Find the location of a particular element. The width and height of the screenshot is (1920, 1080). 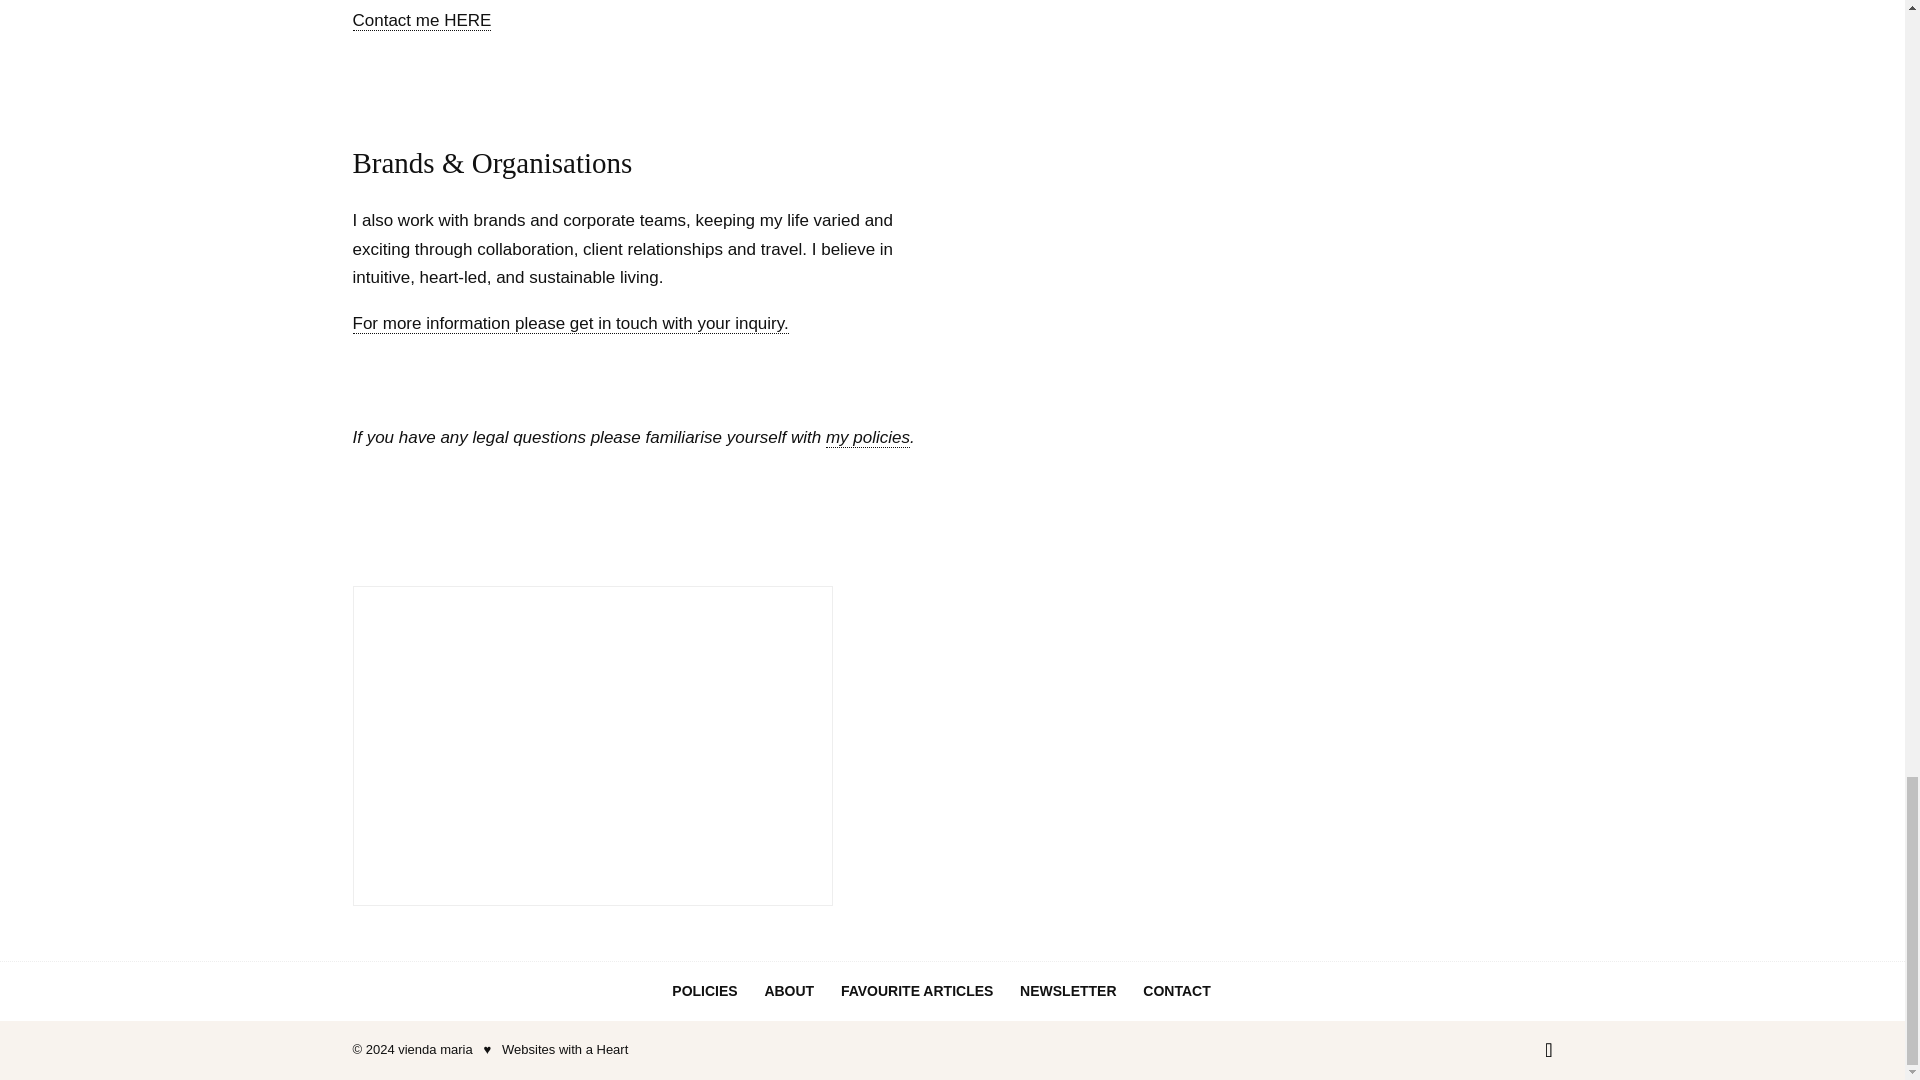

For more information please get in touch with your inquiry. is located at coordinates (569, 324).